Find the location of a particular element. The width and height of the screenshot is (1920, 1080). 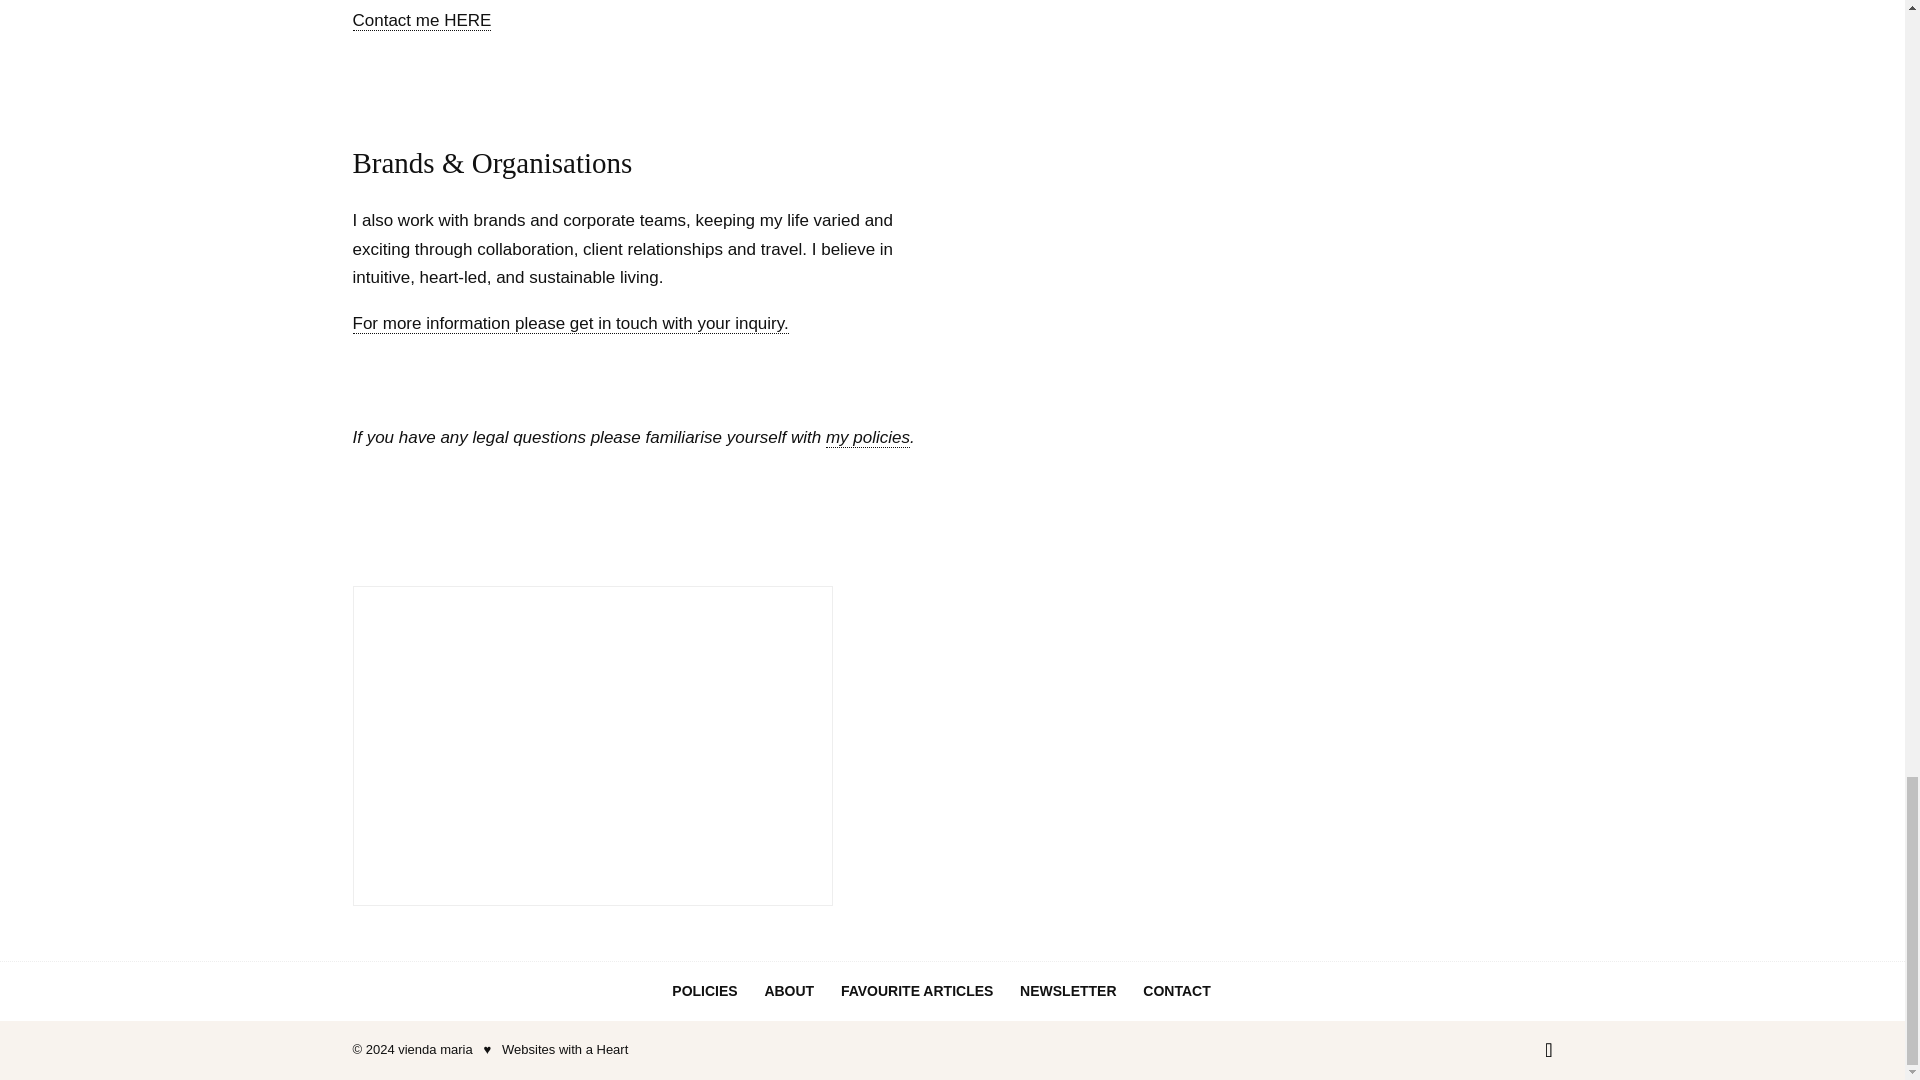

For more information please get in touch with your inquiry. is located at coordinates (569, 324).